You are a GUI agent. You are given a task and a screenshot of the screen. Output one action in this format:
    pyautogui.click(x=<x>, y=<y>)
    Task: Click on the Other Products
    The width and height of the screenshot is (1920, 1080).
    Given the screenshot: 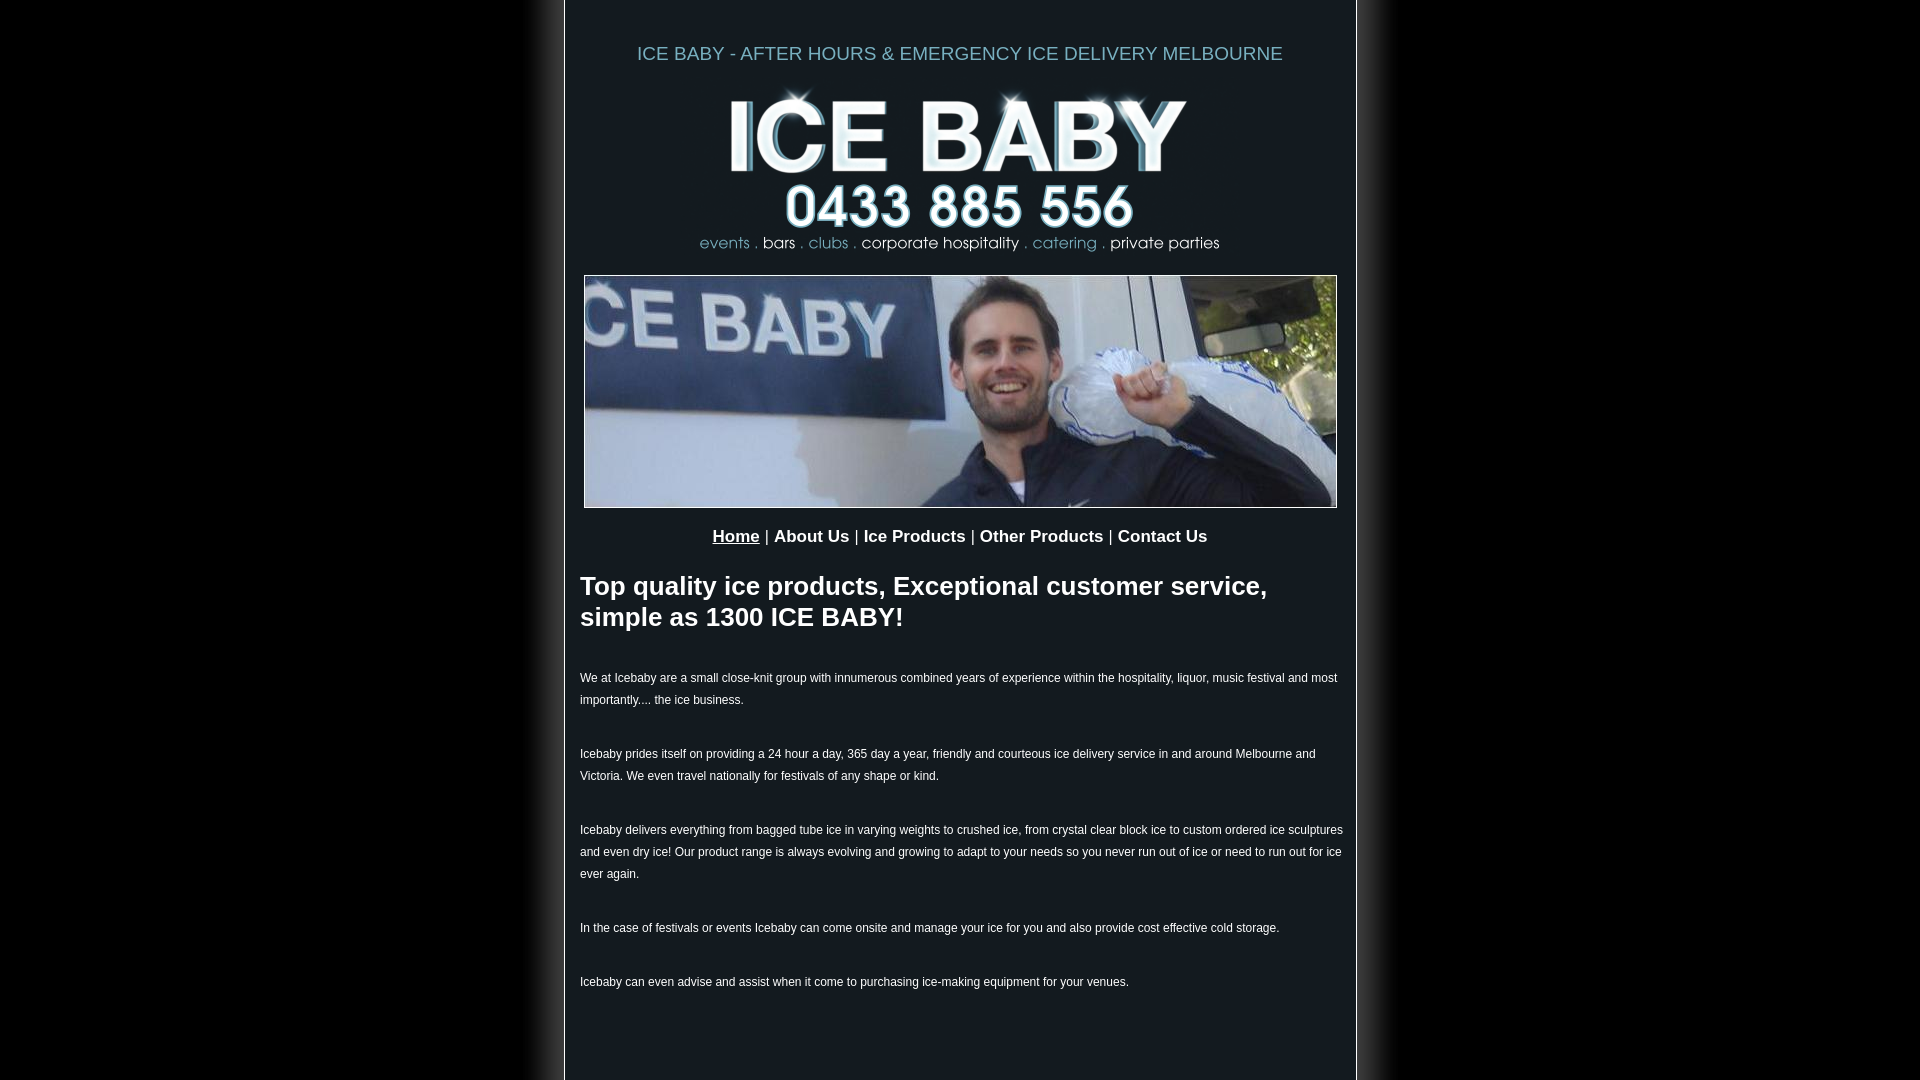 What is the action you would take?
    pyautogui.click(x=1042, y=536)
    